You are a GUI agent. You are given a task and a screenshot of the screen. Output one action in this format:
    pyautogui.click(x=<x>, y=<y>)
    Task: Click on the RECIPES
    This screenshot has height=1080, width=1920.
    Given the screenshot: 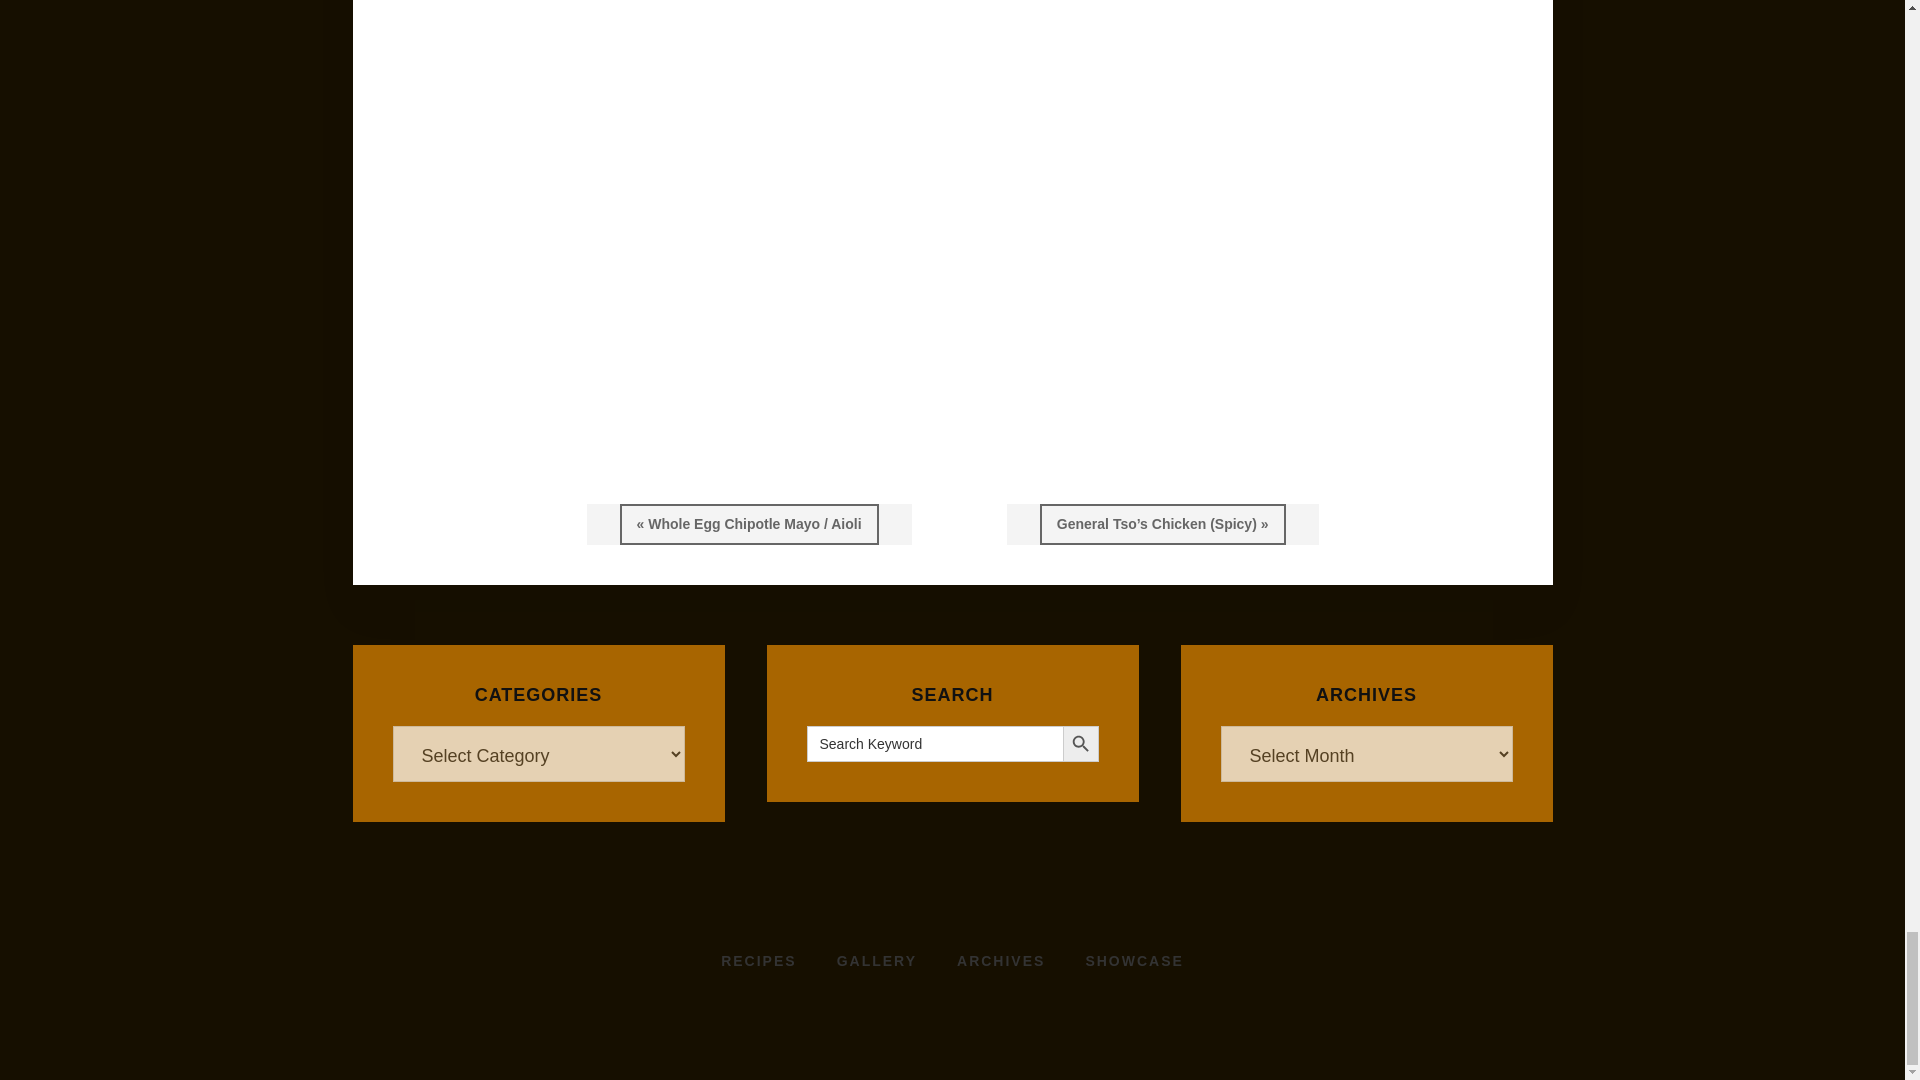 What is the action you would take?
    pyautogui.click(x=758, y=961)
    